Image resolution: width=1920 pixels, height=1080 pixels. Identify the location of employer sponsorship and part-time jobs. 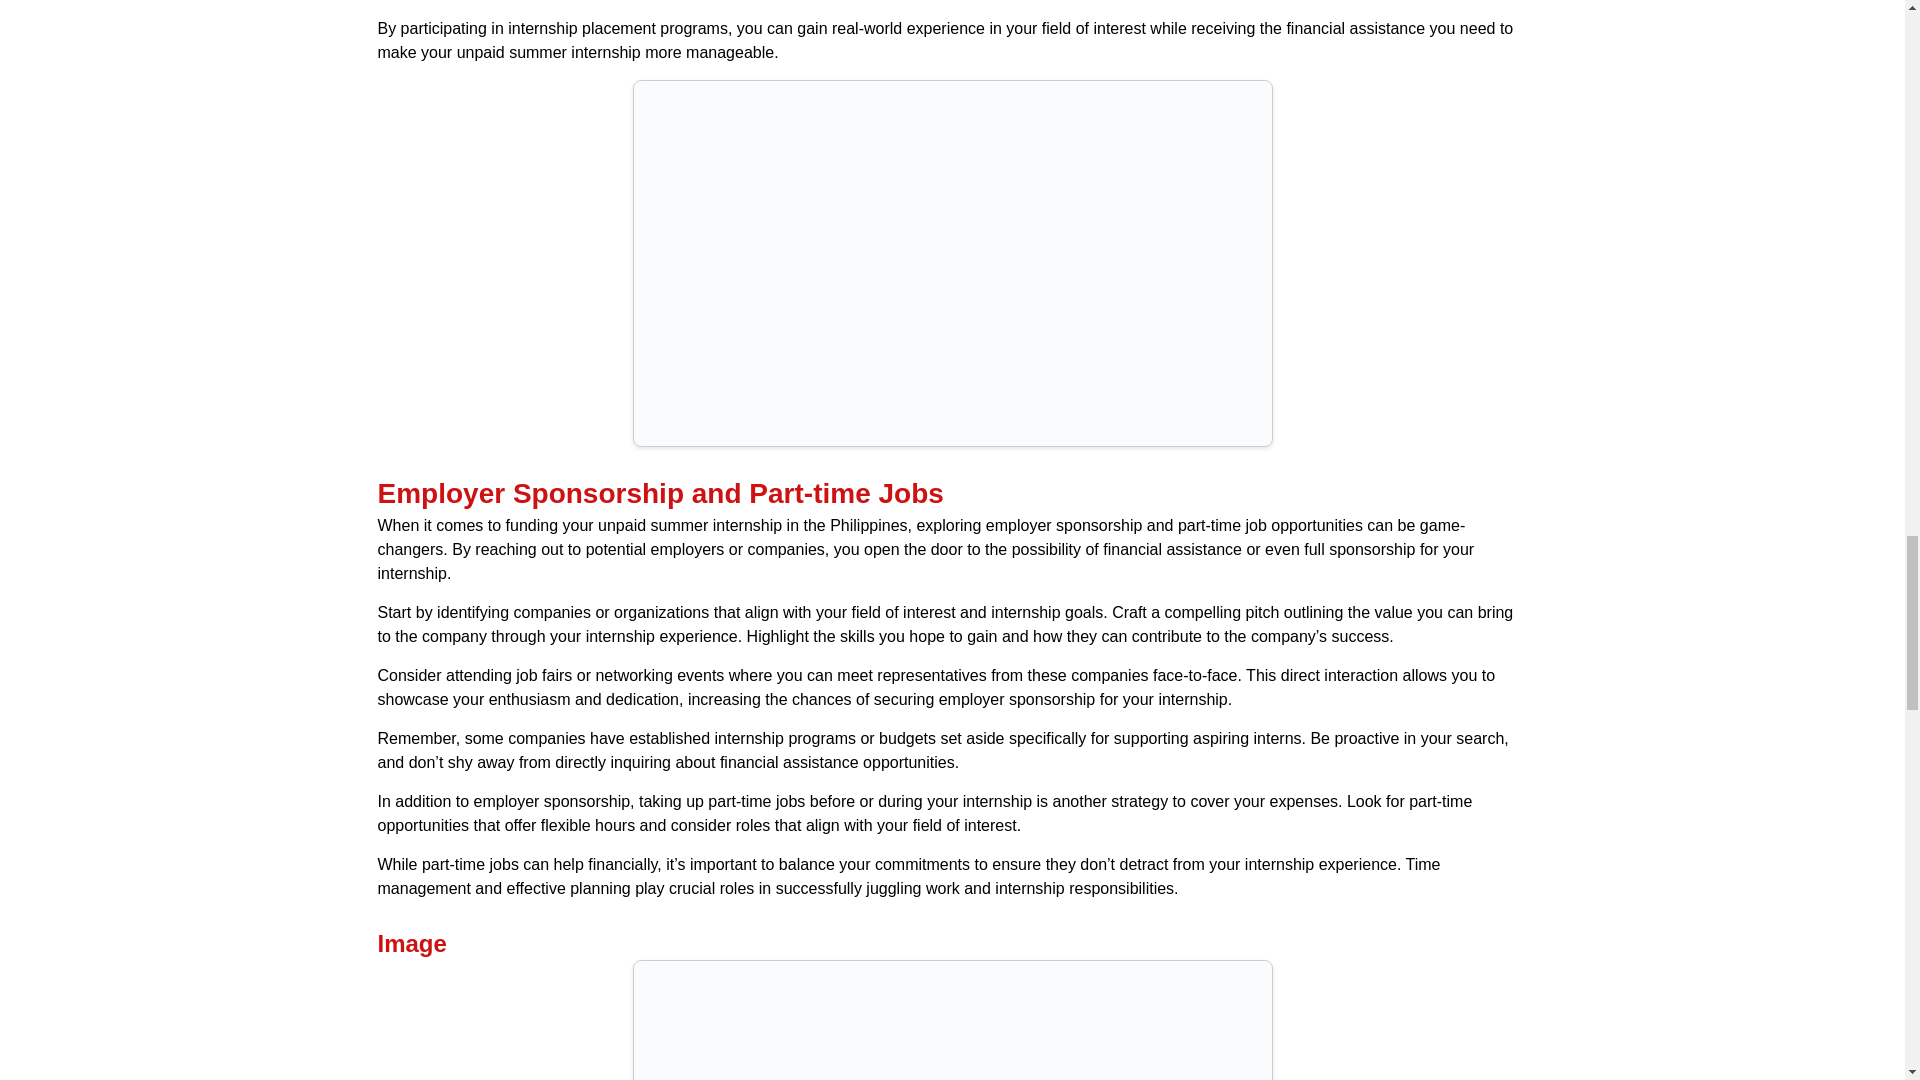
(951, 1020).